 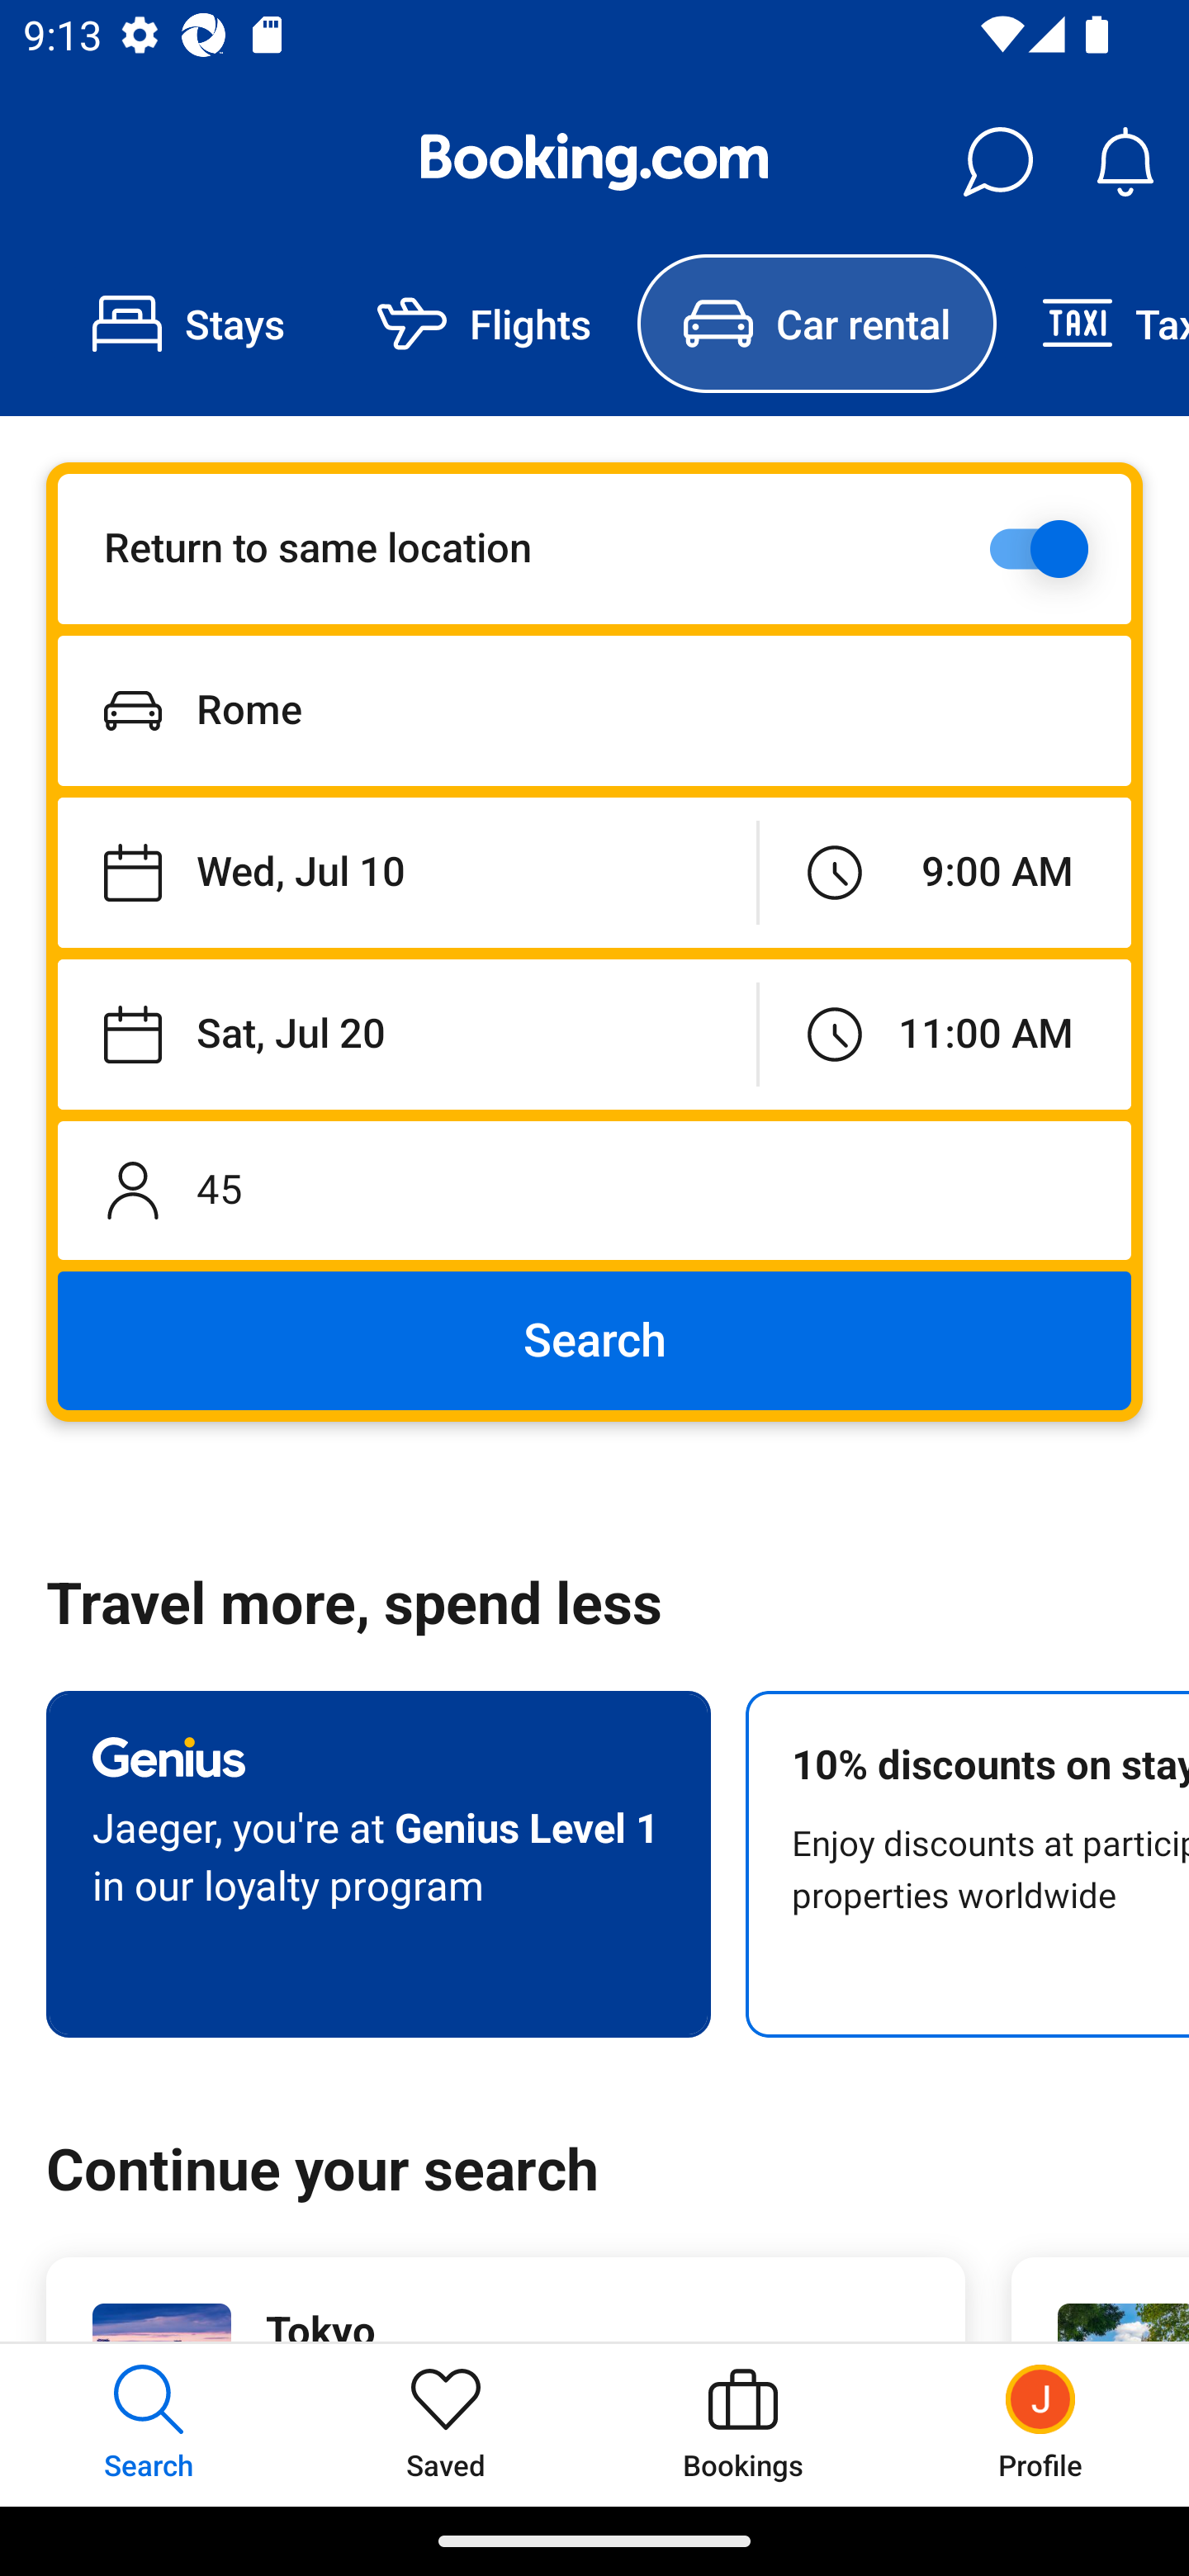 I want to click on Drop-off date: 2024-07-20, so click(x=406, y=1034).